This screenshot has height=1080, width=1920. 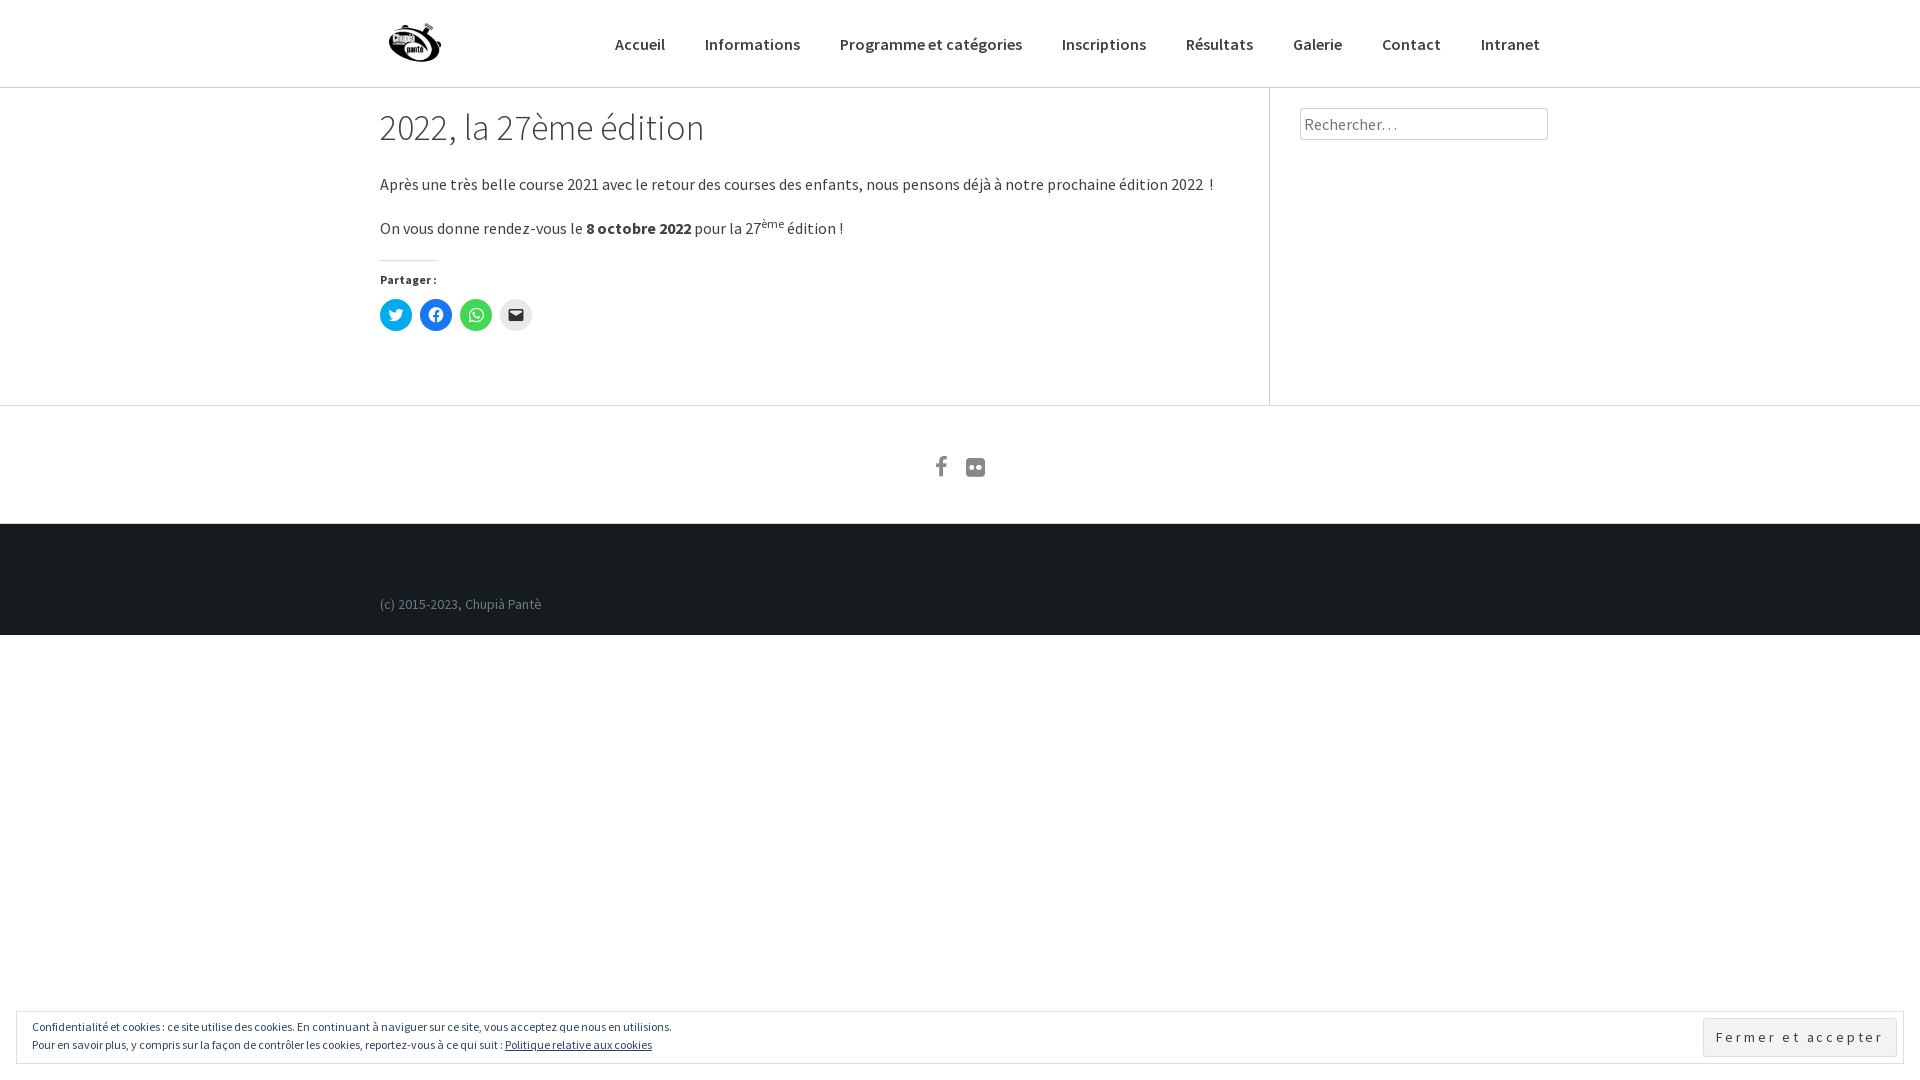 I want to click on Politique relative aux cookies, so click(x=578, y=1044).